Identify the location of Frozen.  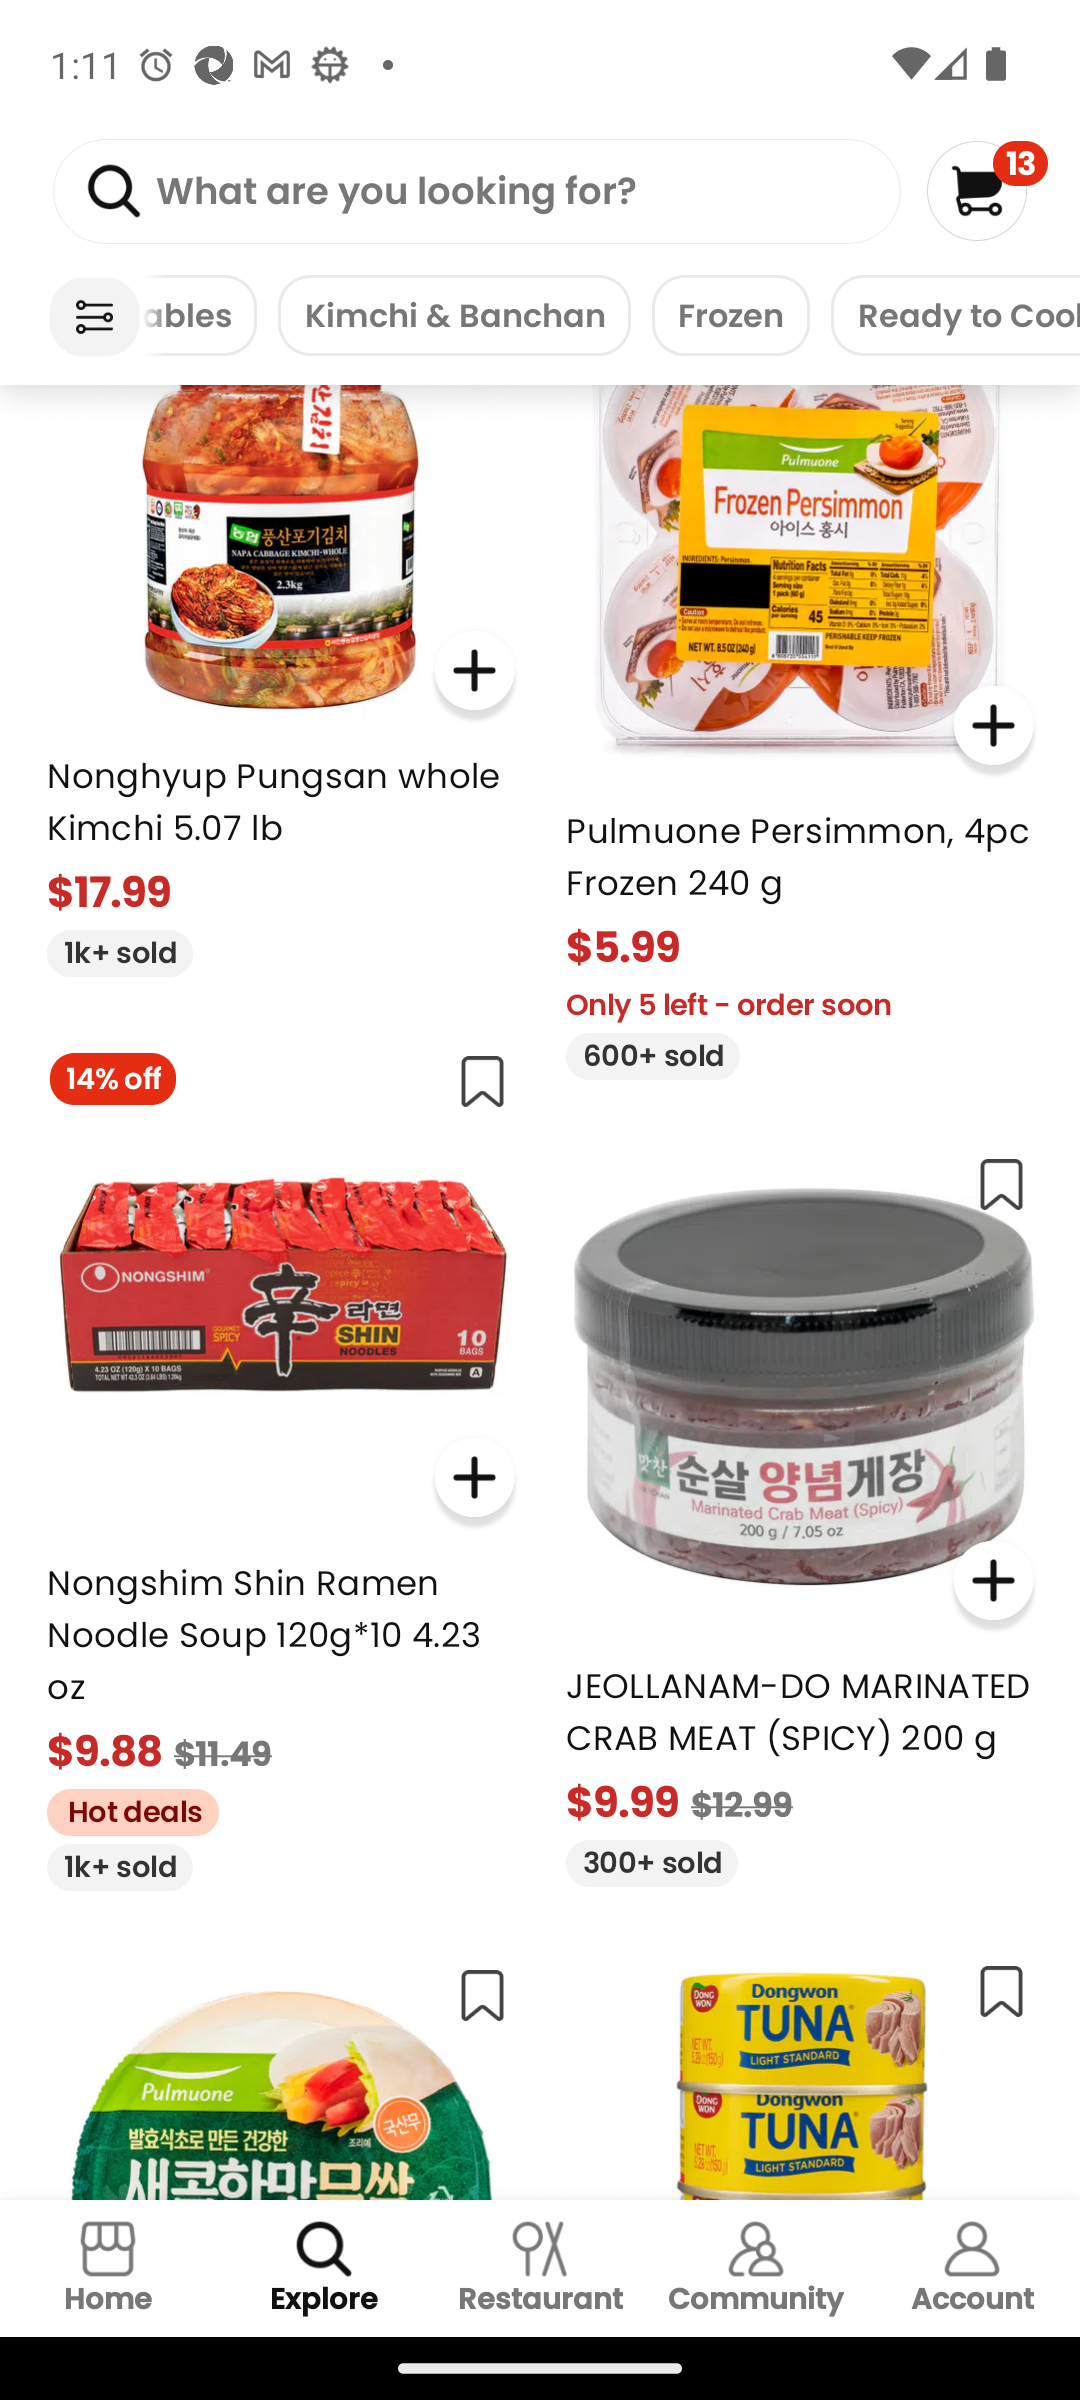
(731, 316).